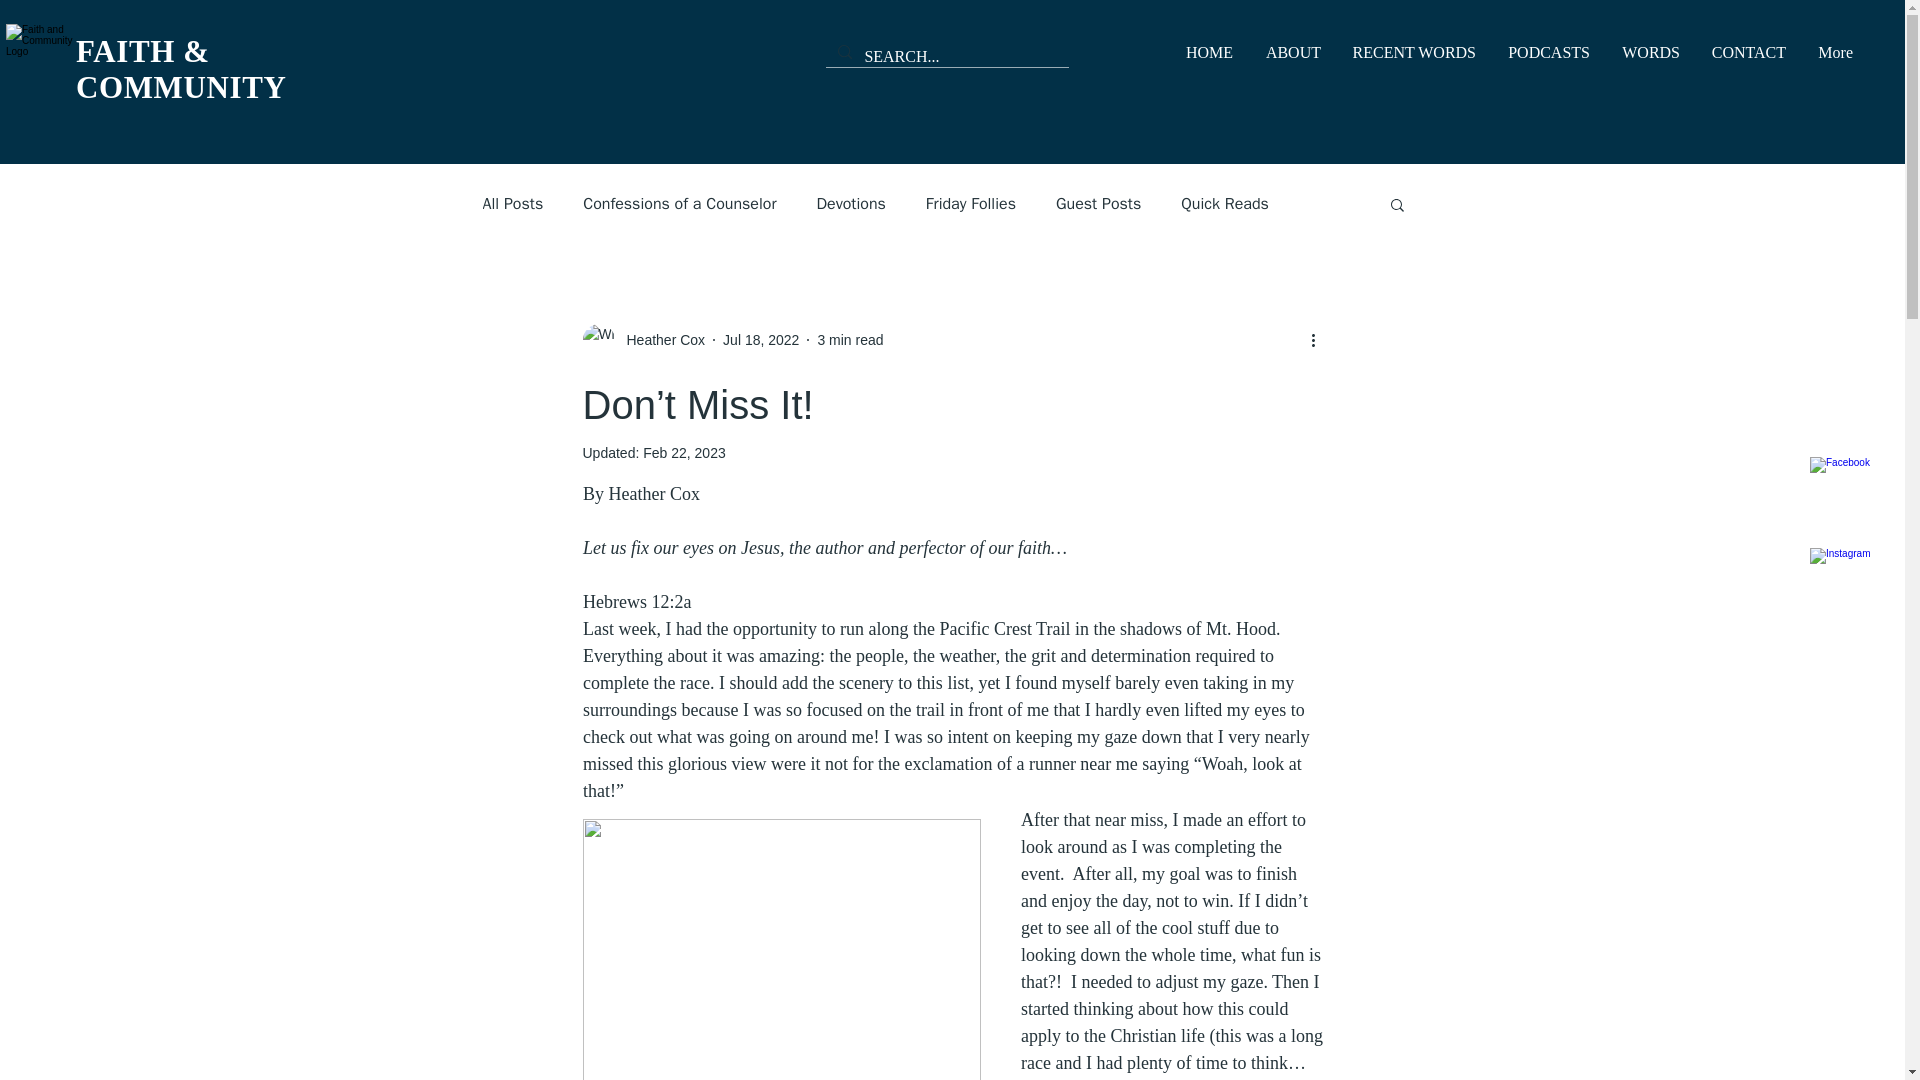  What do you see at coordinates (679, 204) in the screenshot?
I see `Confessions of a Counselor` at bounding box center [679, 204].